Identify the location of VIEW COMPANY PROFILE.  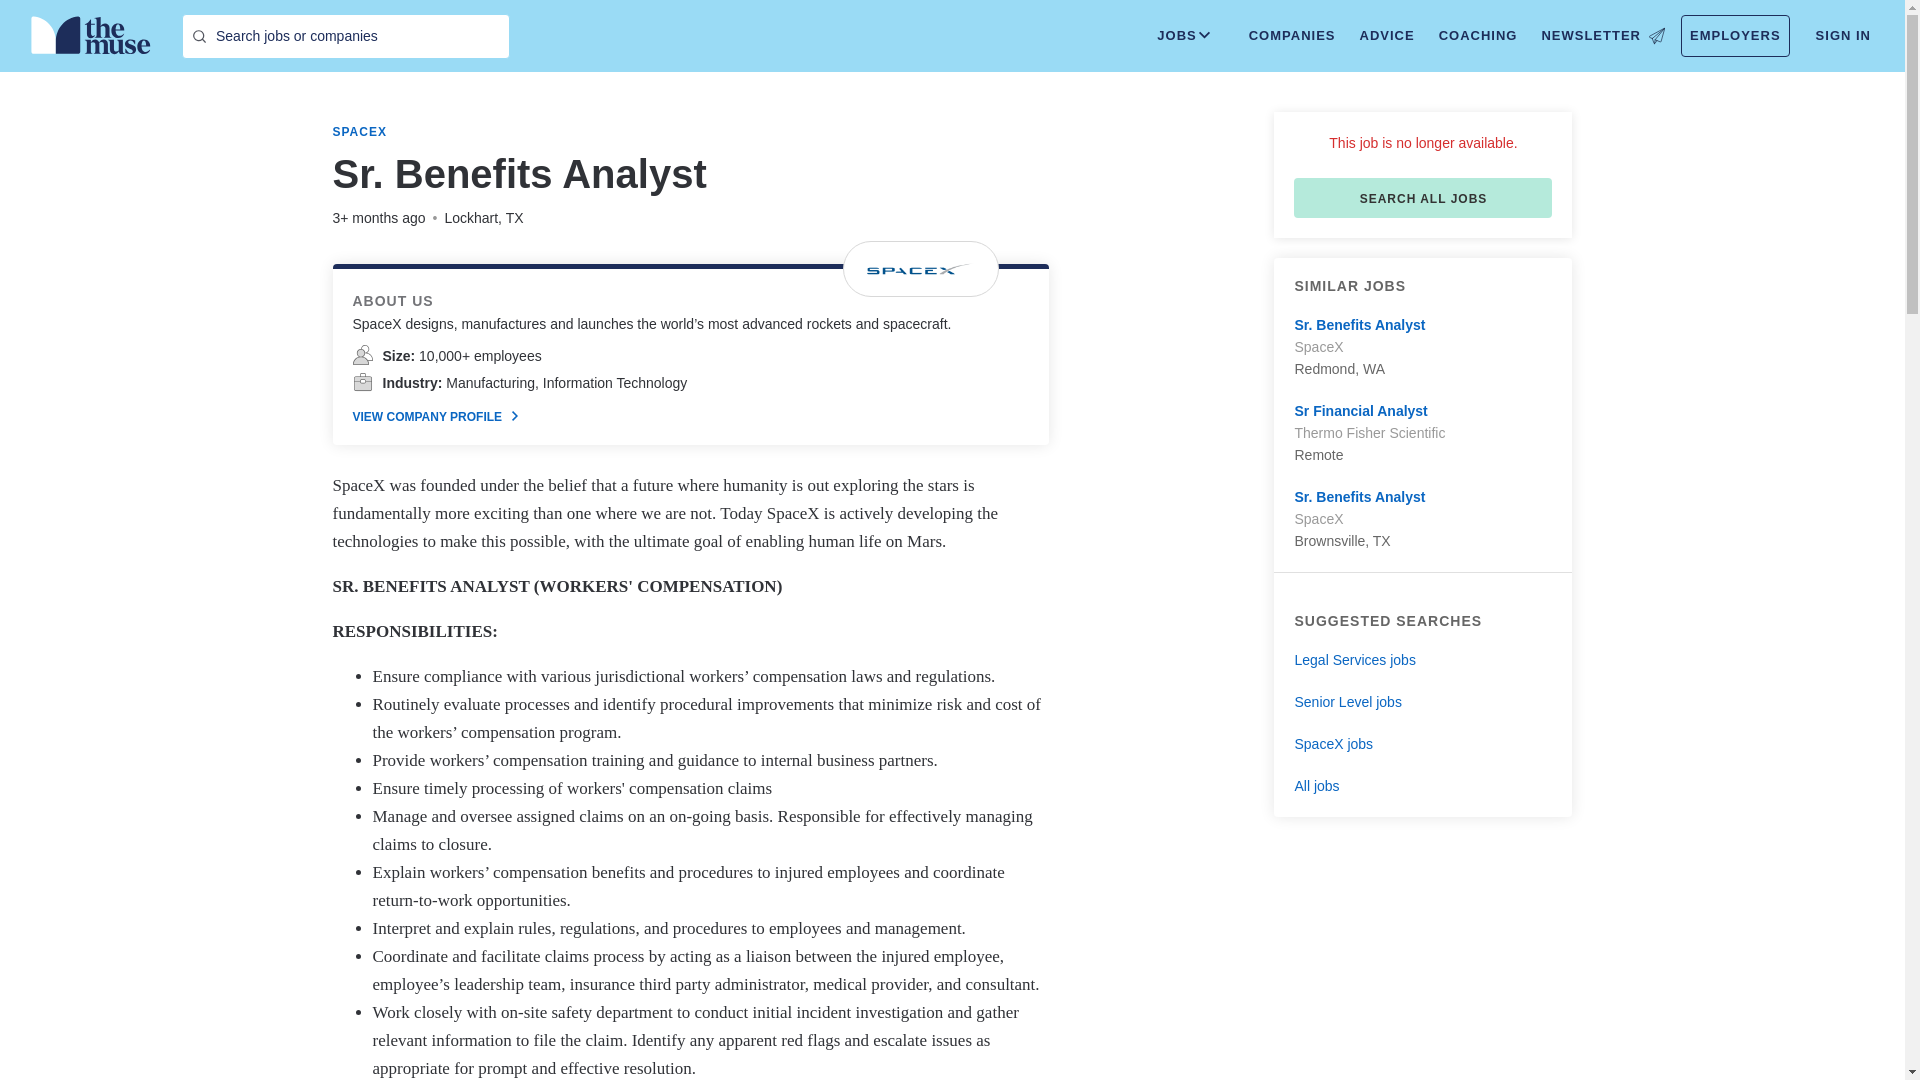
(434, 417).